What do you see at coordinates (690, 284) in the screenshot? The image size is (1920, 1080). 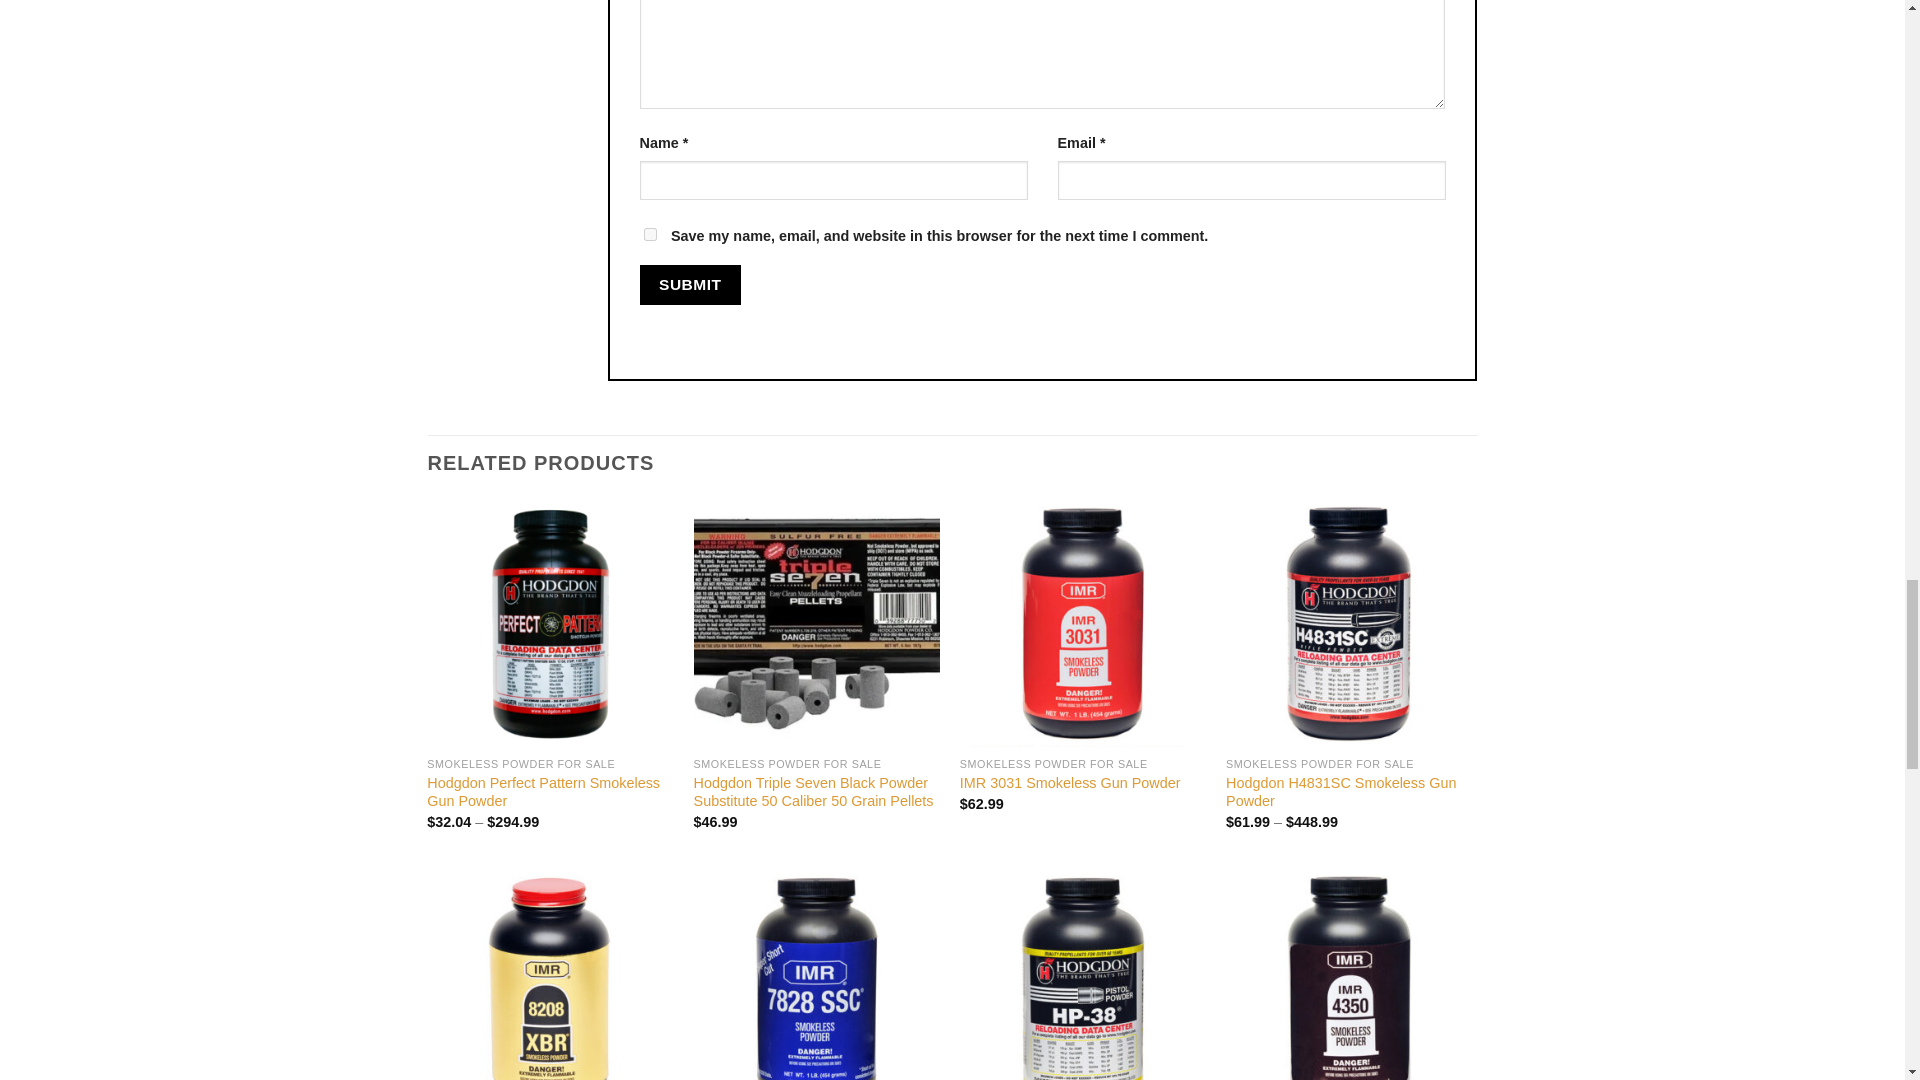 I see `Submit` at bounding box center [690, 284].